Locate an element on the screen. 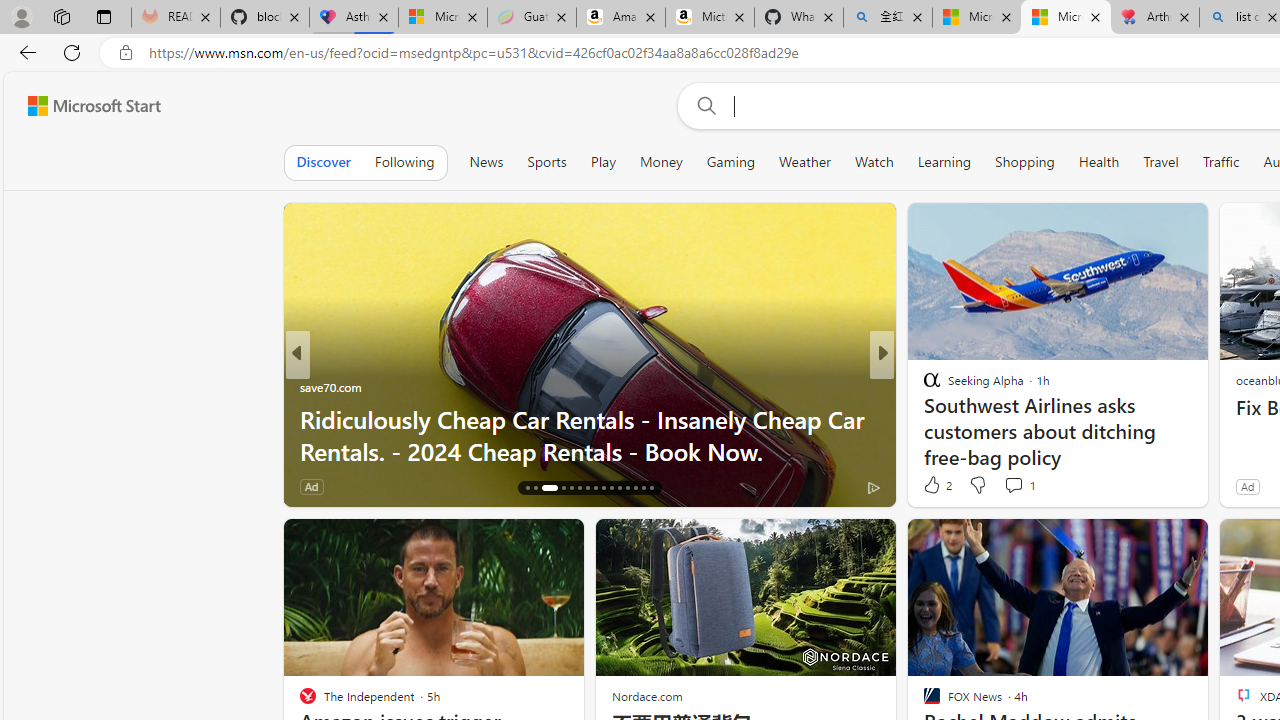 This screenshot has width=1280, height=720. Health is located at coordinates (1098, 162).